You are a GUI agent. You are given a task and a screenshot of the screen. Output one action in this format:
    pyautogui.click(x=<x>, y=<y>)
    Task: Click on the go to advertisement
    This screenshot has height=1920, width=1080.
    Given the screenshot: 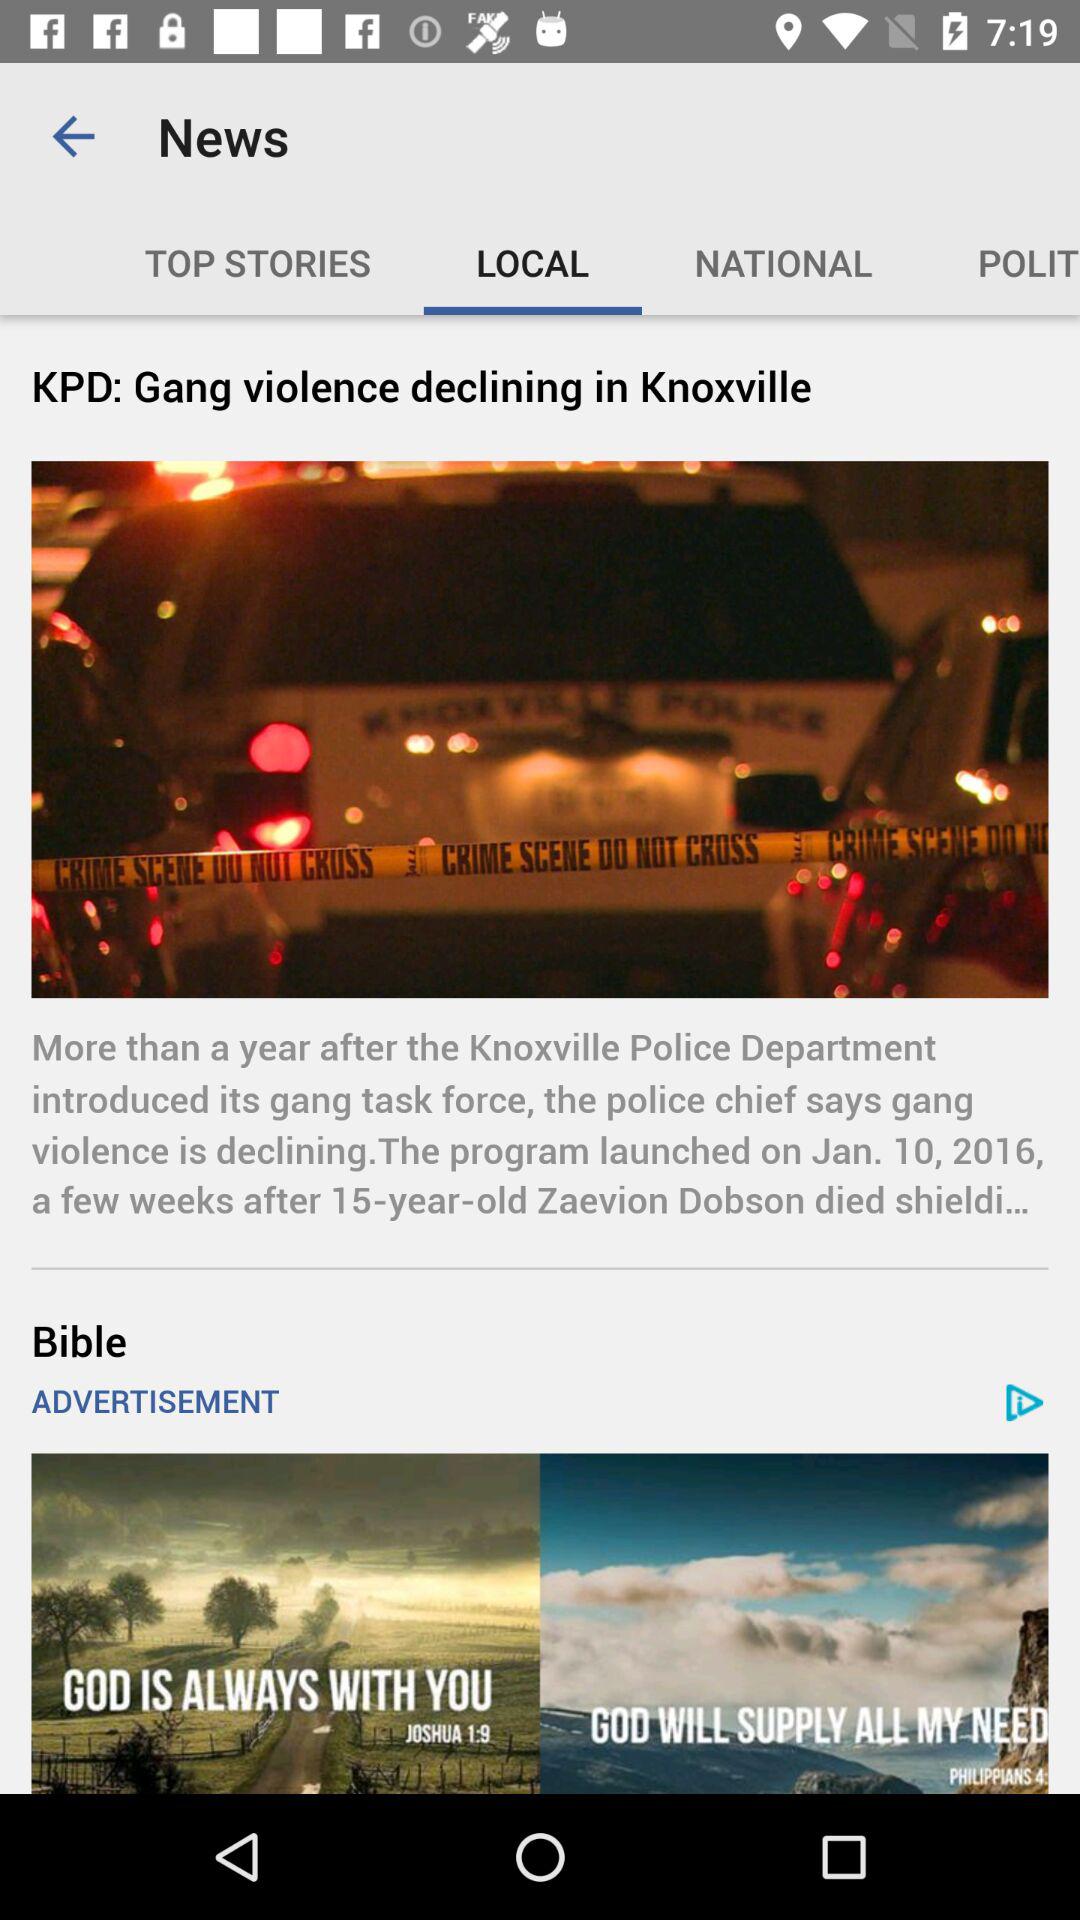 What is the action you would take?
    pyautogui.click(x=540, y=1624)
    